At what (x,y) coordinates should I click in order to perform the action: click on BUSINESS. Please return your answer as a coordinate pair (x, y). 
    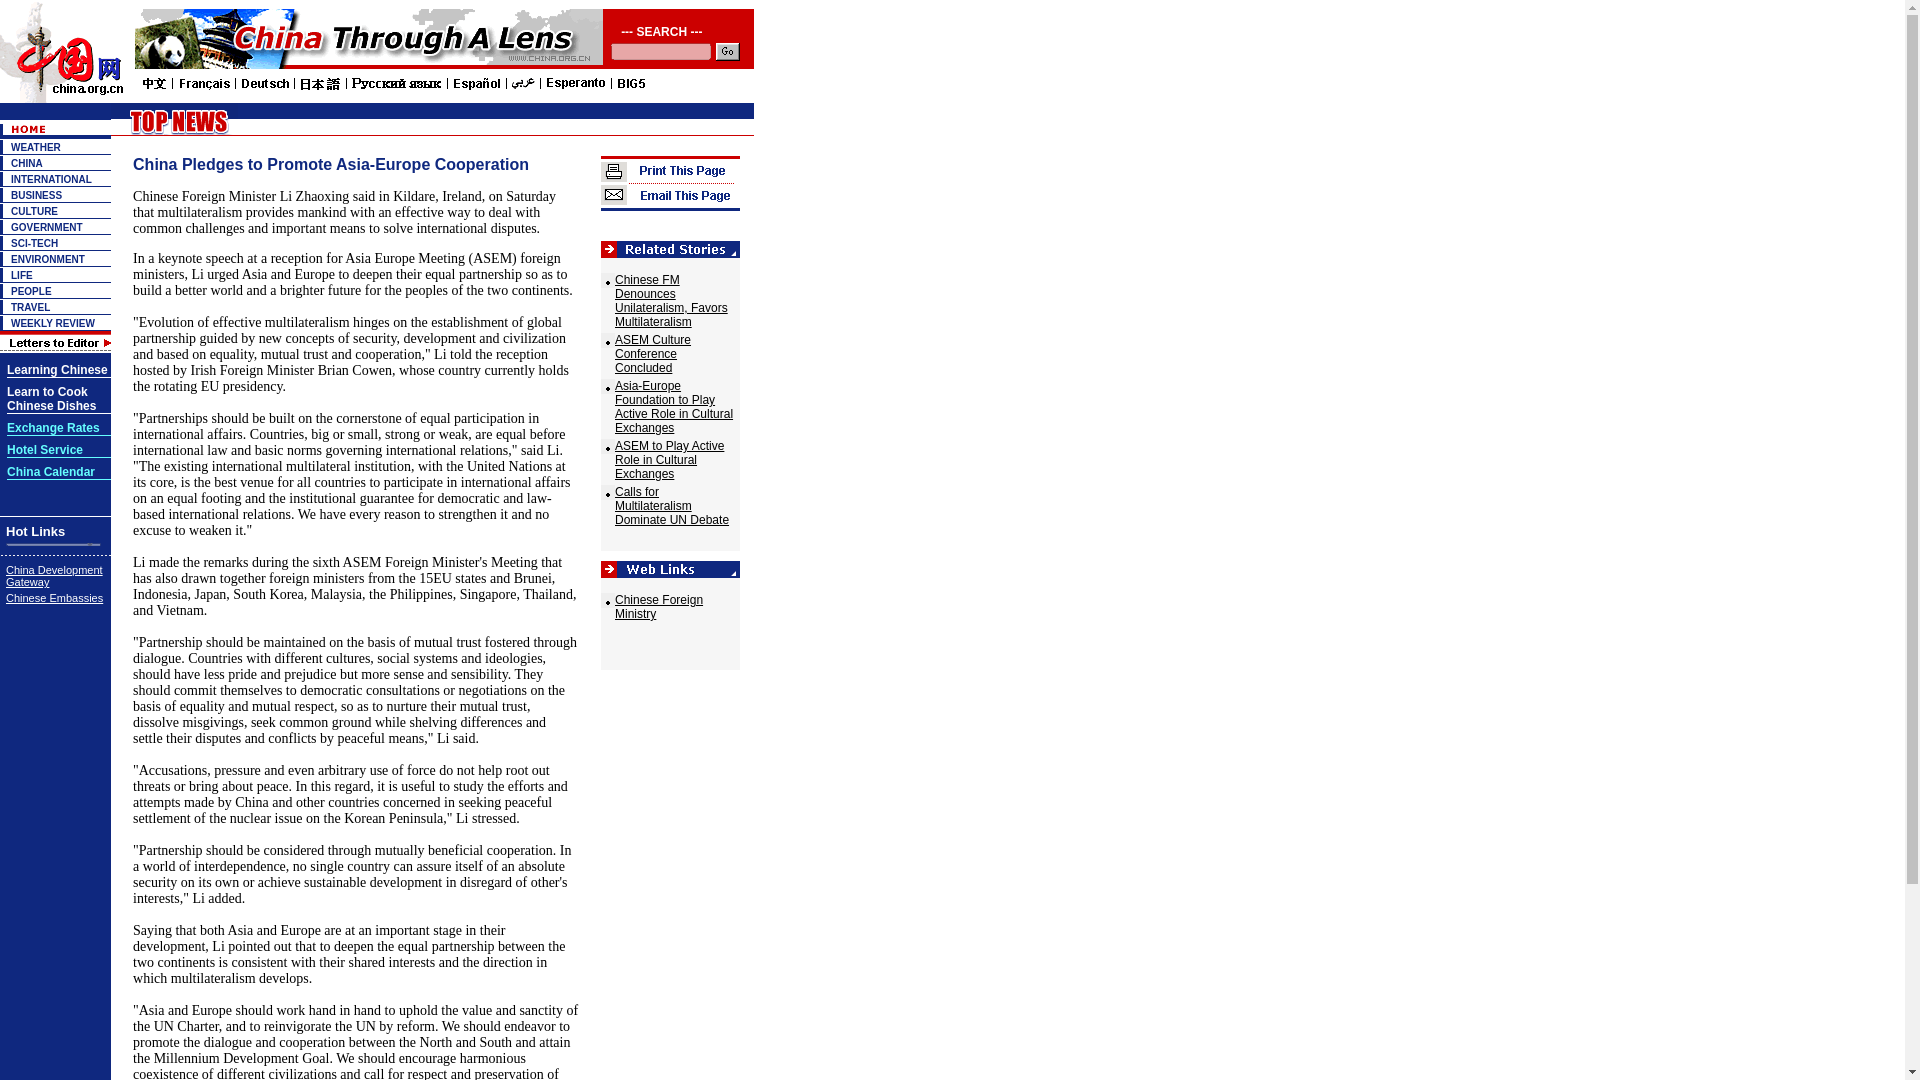
    Looking at the image, I should click on (36, 195).